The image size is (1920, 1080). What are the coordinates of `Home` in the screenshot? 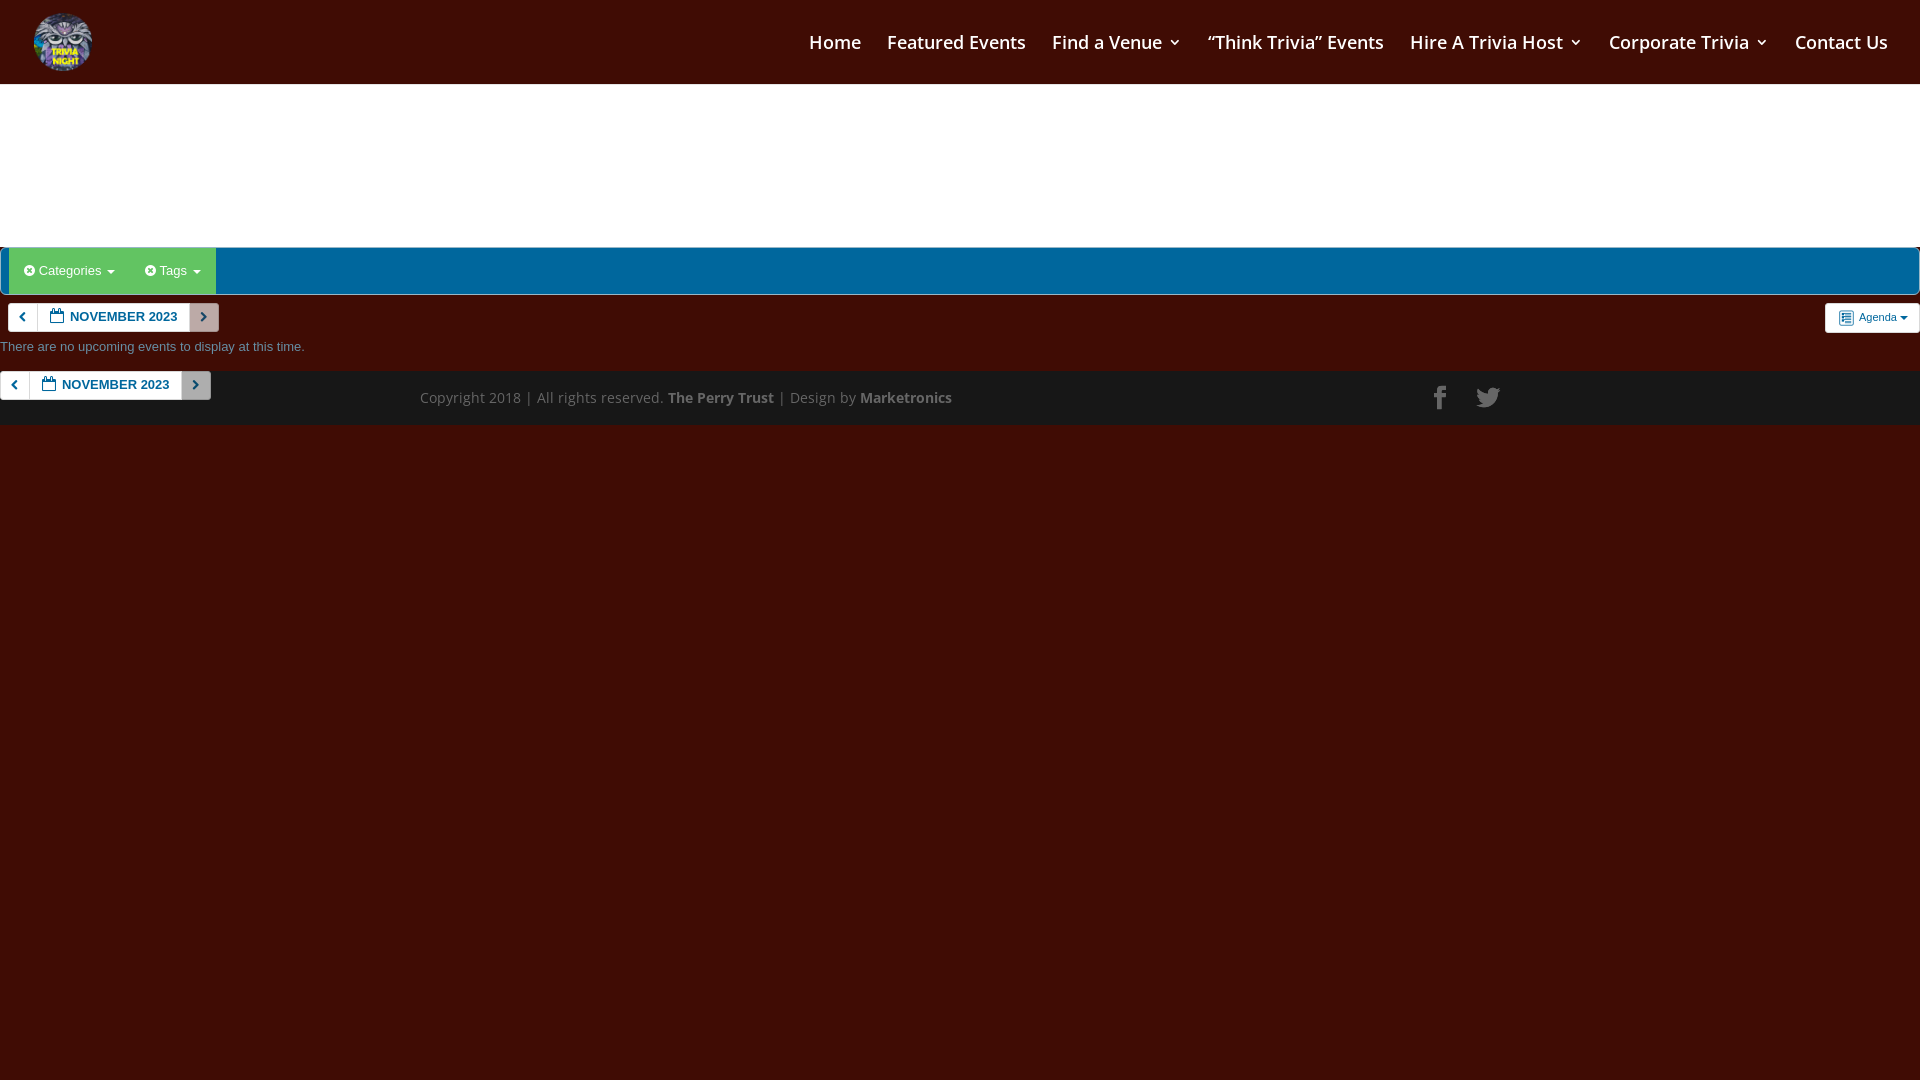 It's located at (835, 60).